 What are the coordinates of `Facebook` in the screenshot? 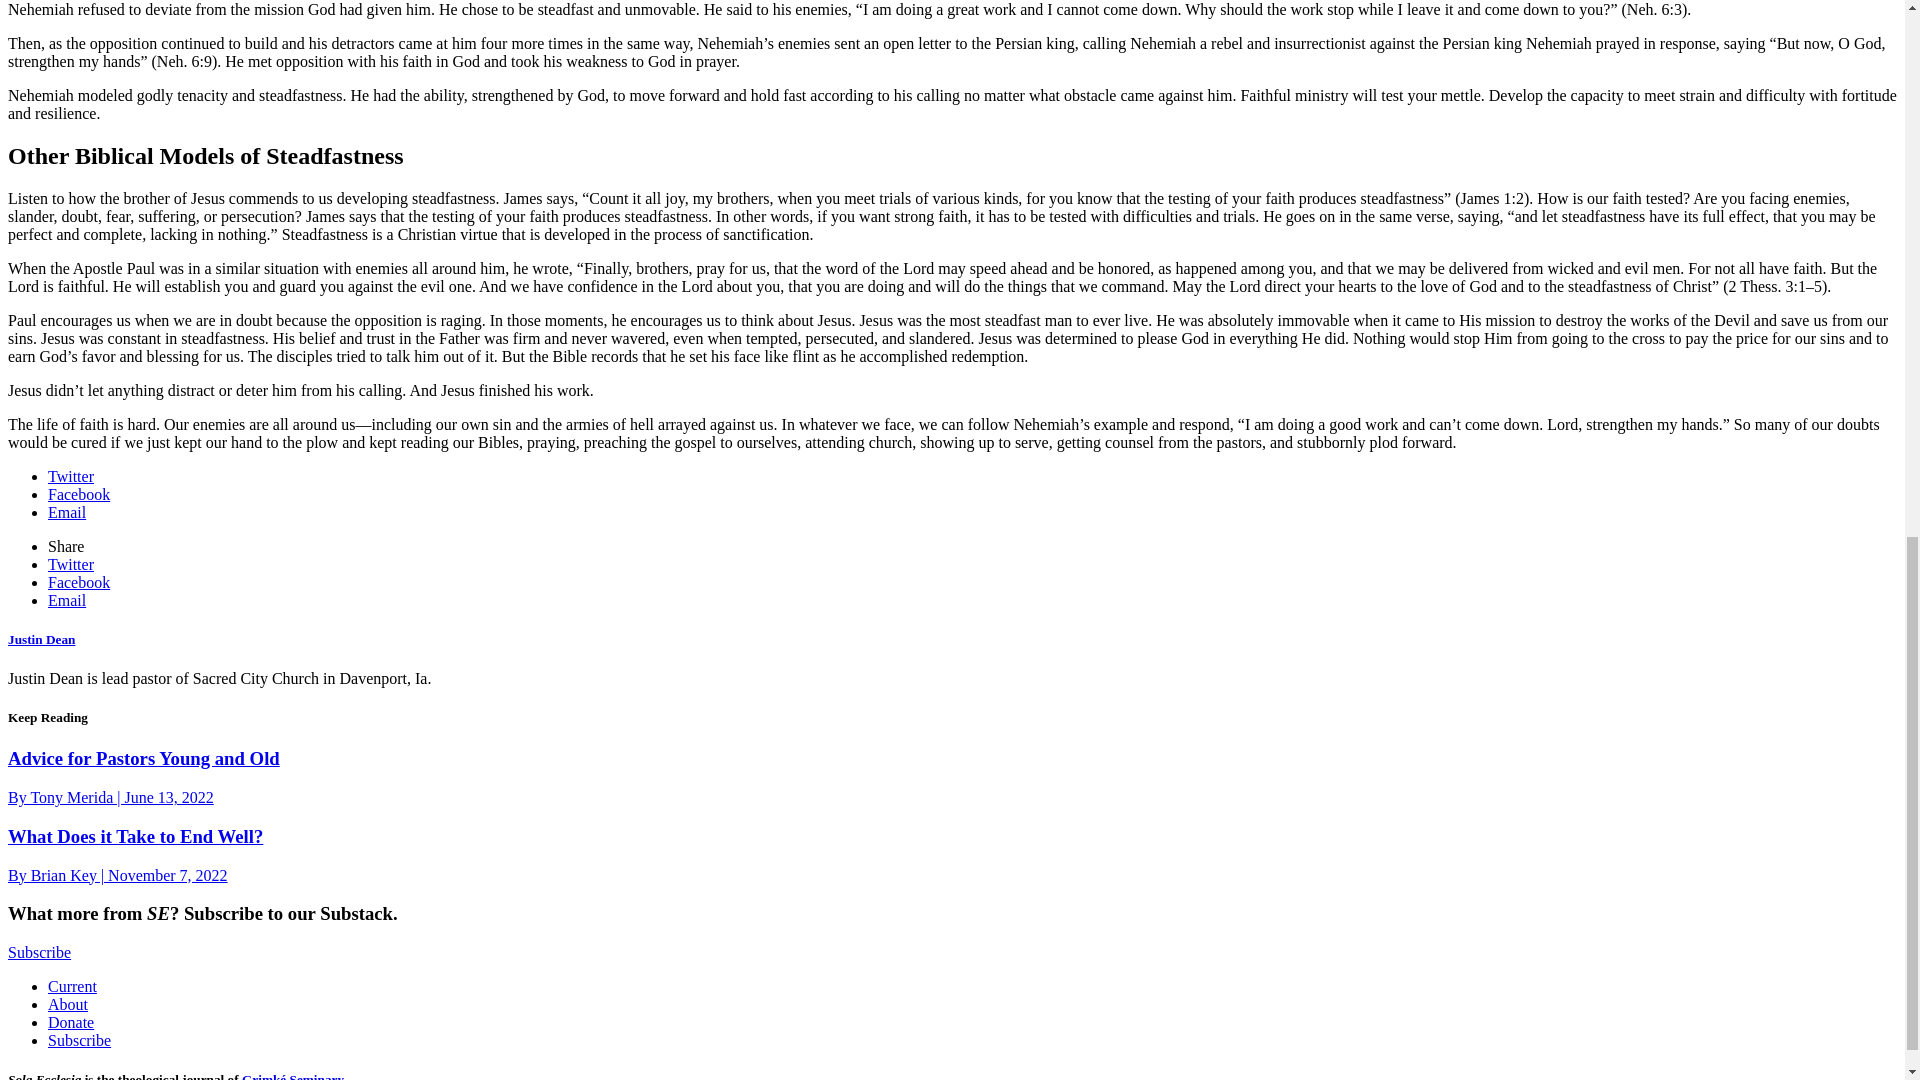 It's located at (78, 494).